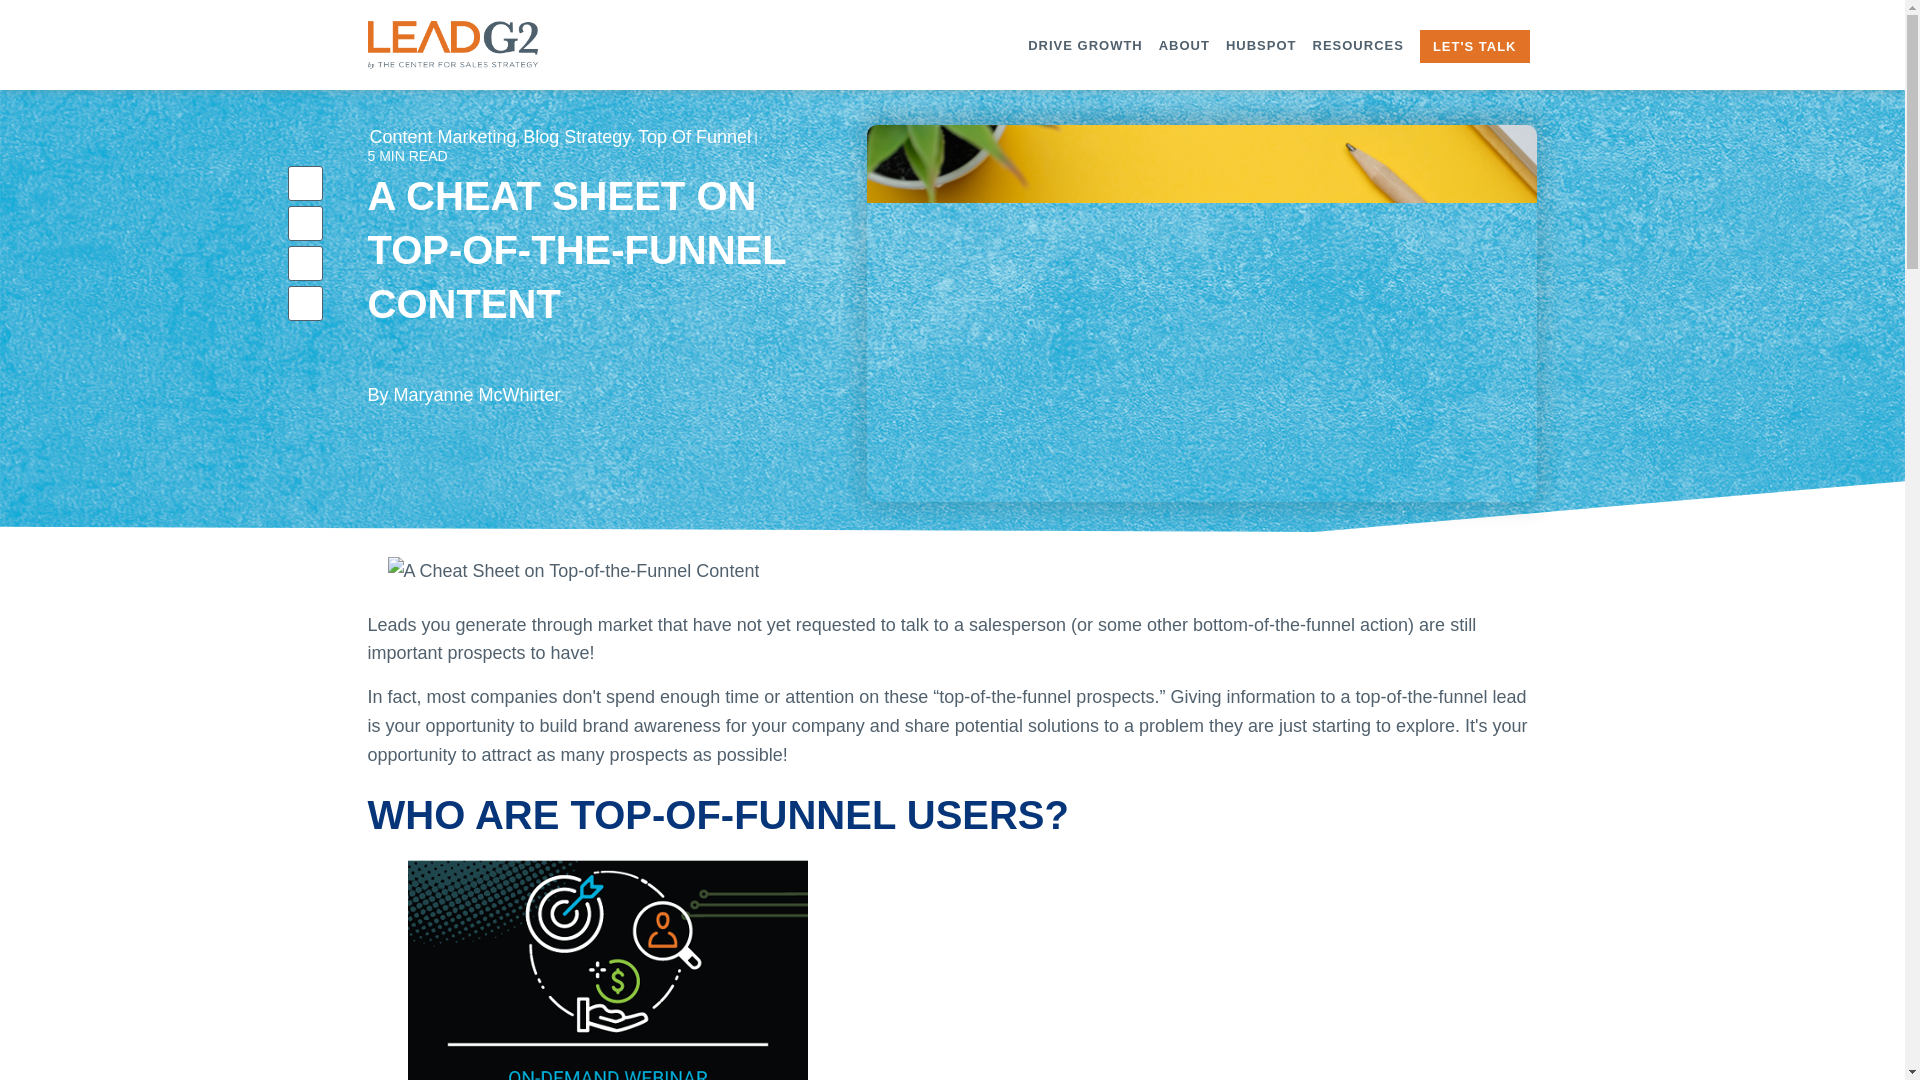  I want to click on Content Marketing, so click(443, 137).